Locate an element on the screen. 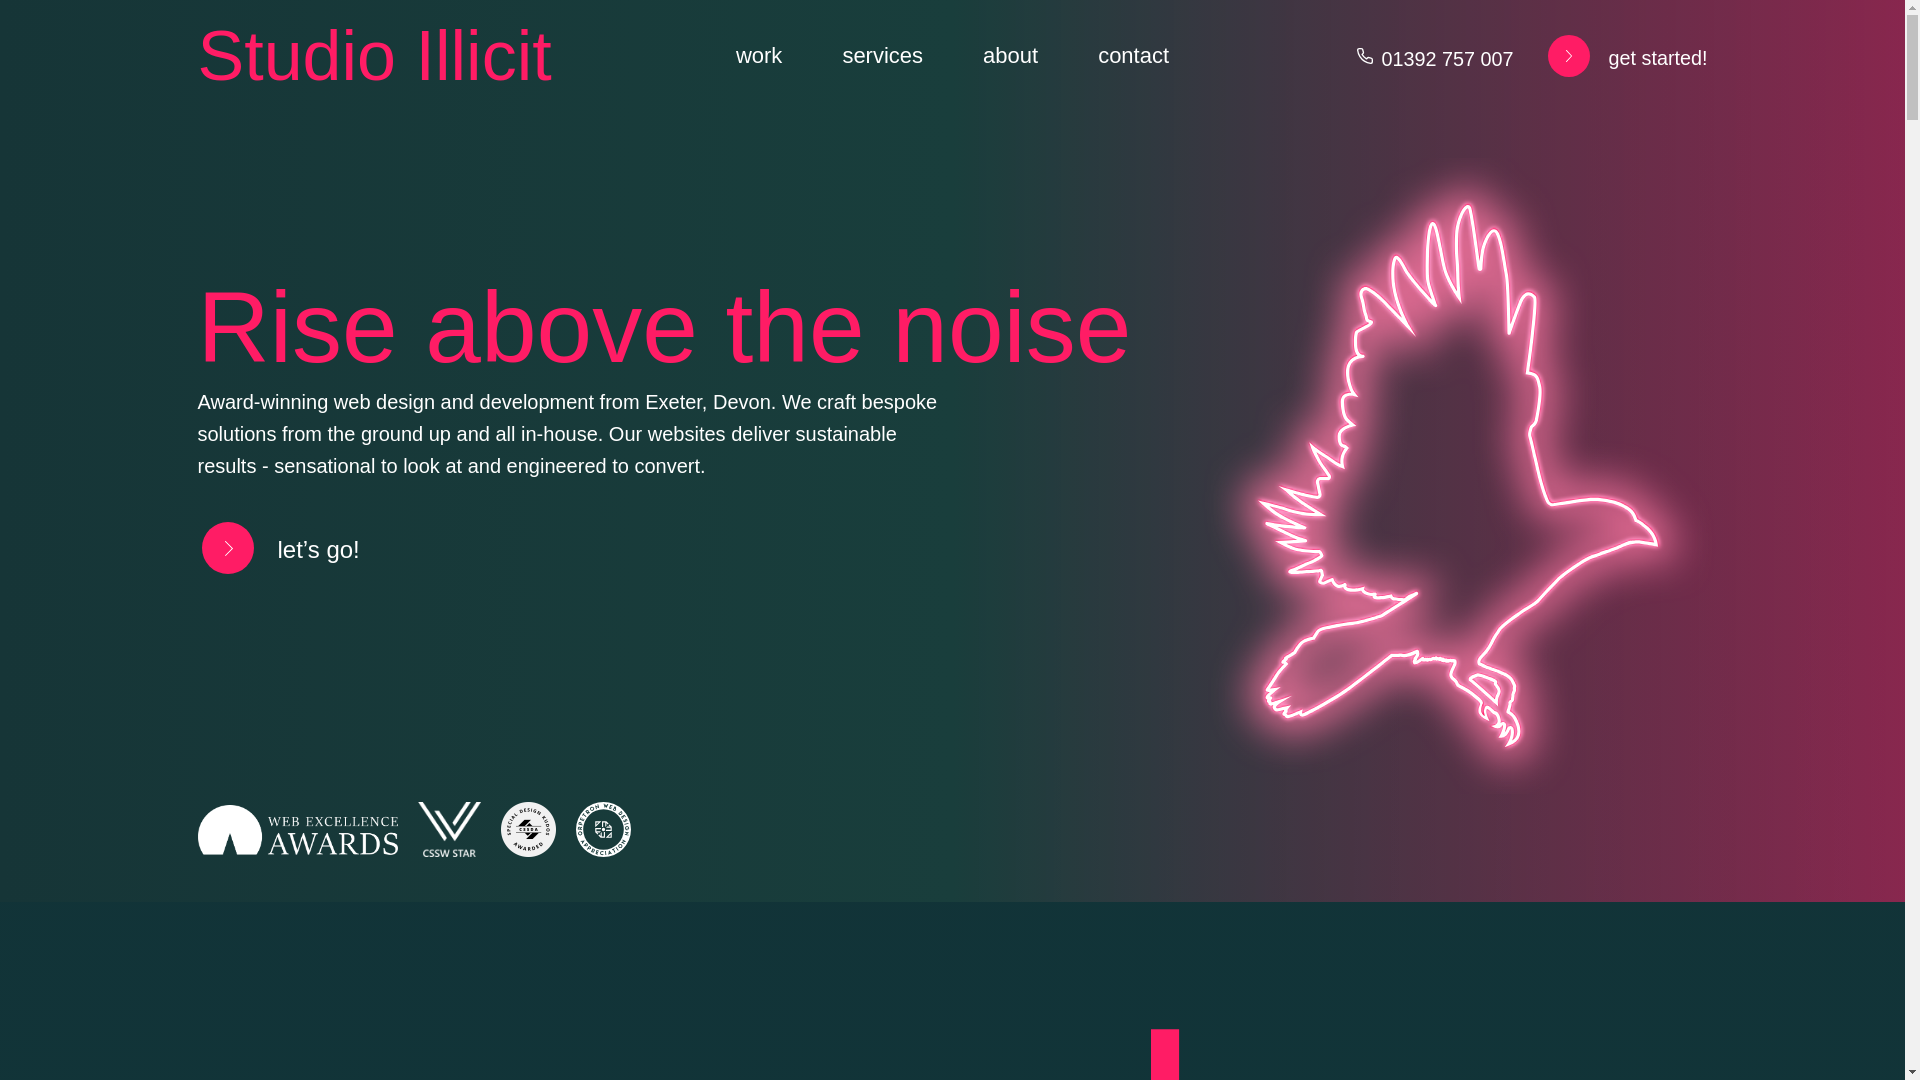  Studio Illicit is located at coordinates (378, 56).